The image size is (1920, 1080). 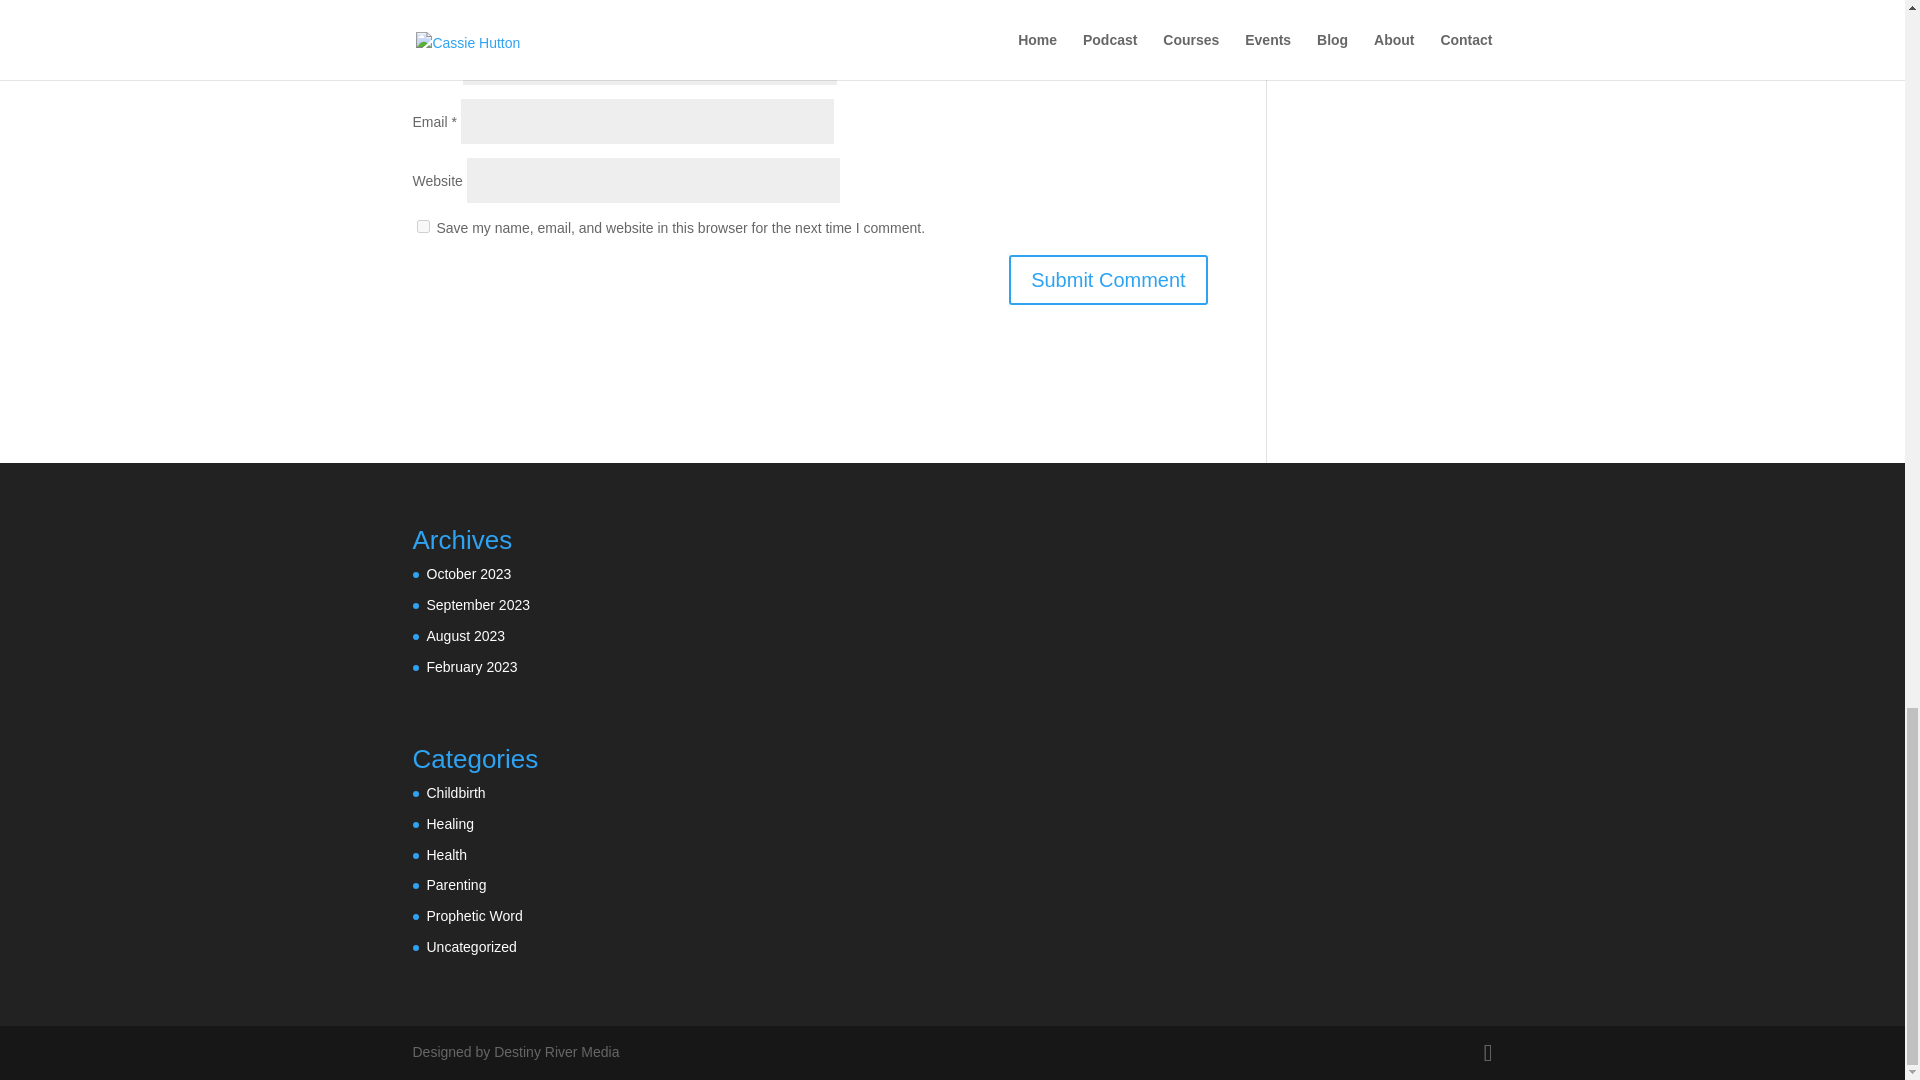 I want to click on October 2023, so click(x=468, y=574).